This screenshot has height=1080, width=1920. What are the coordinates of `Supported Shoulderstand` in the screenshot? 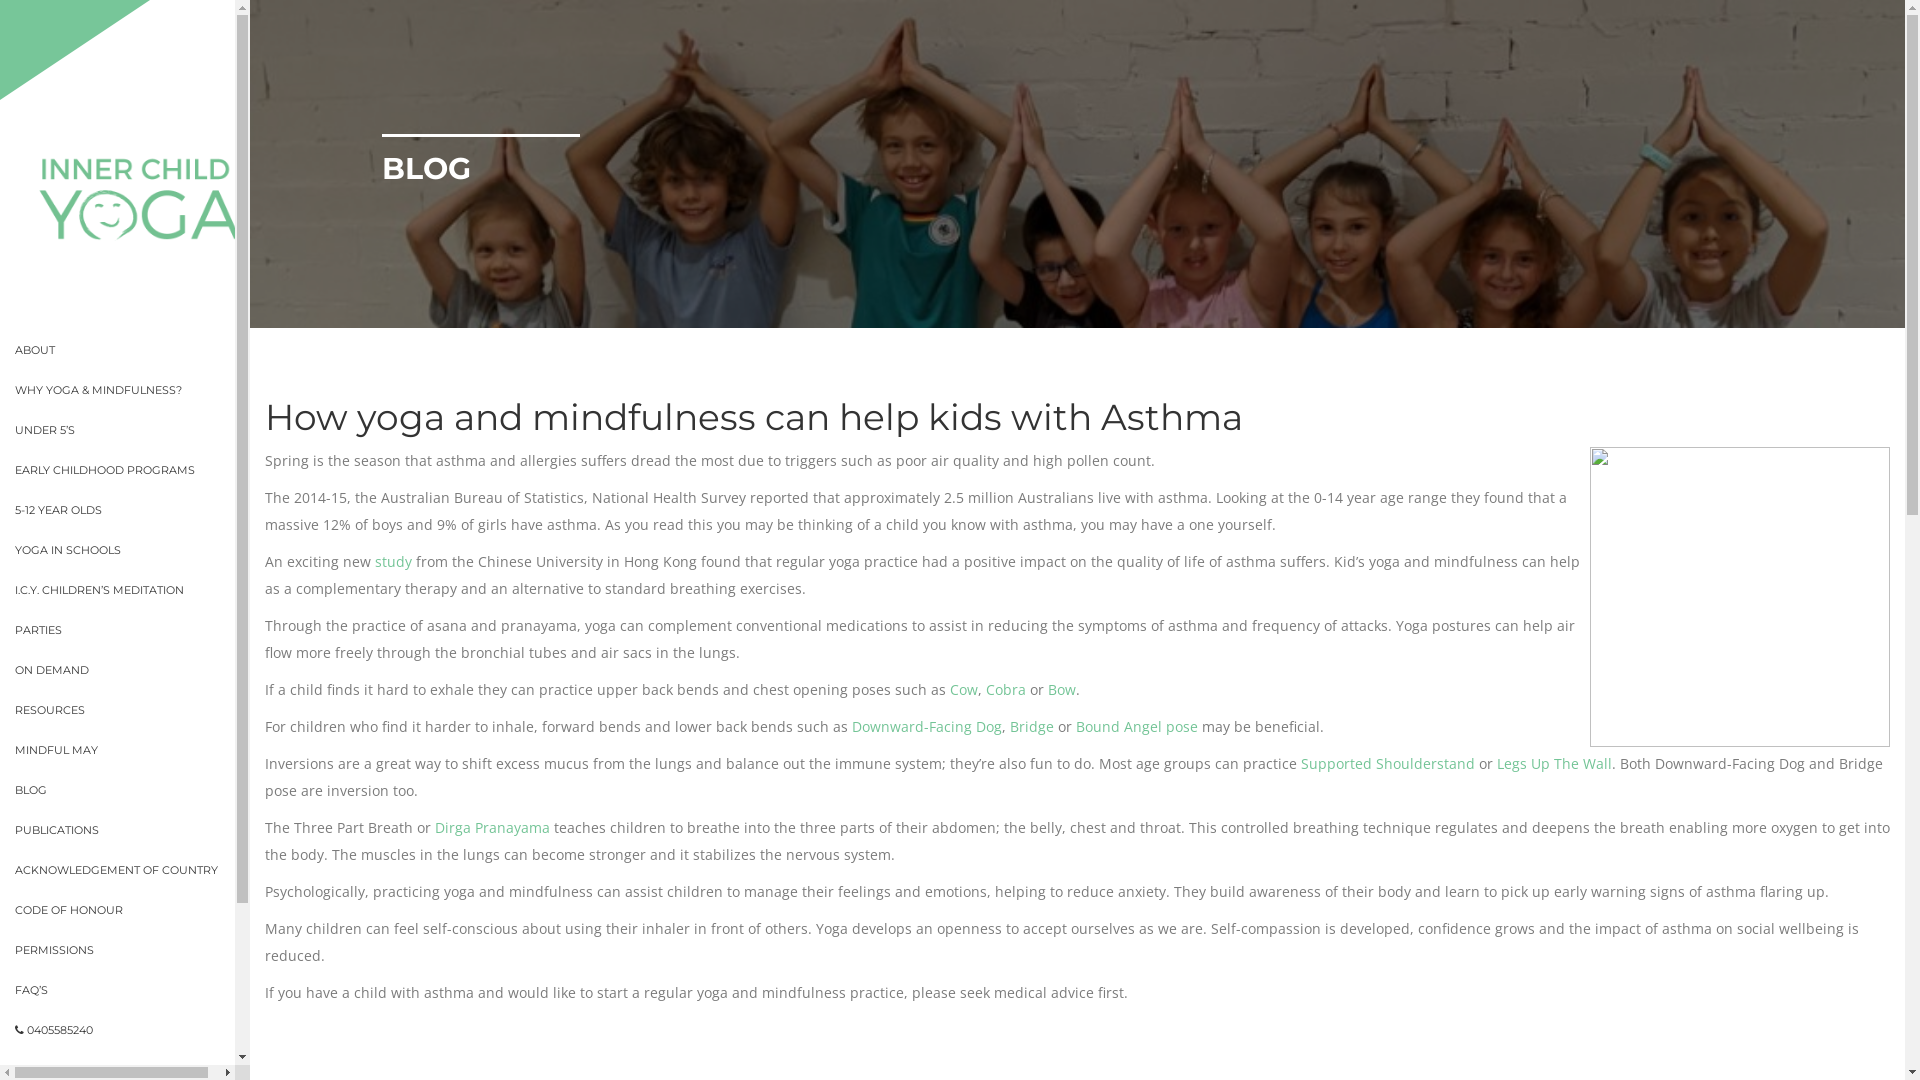 It's located at (1388, 764).